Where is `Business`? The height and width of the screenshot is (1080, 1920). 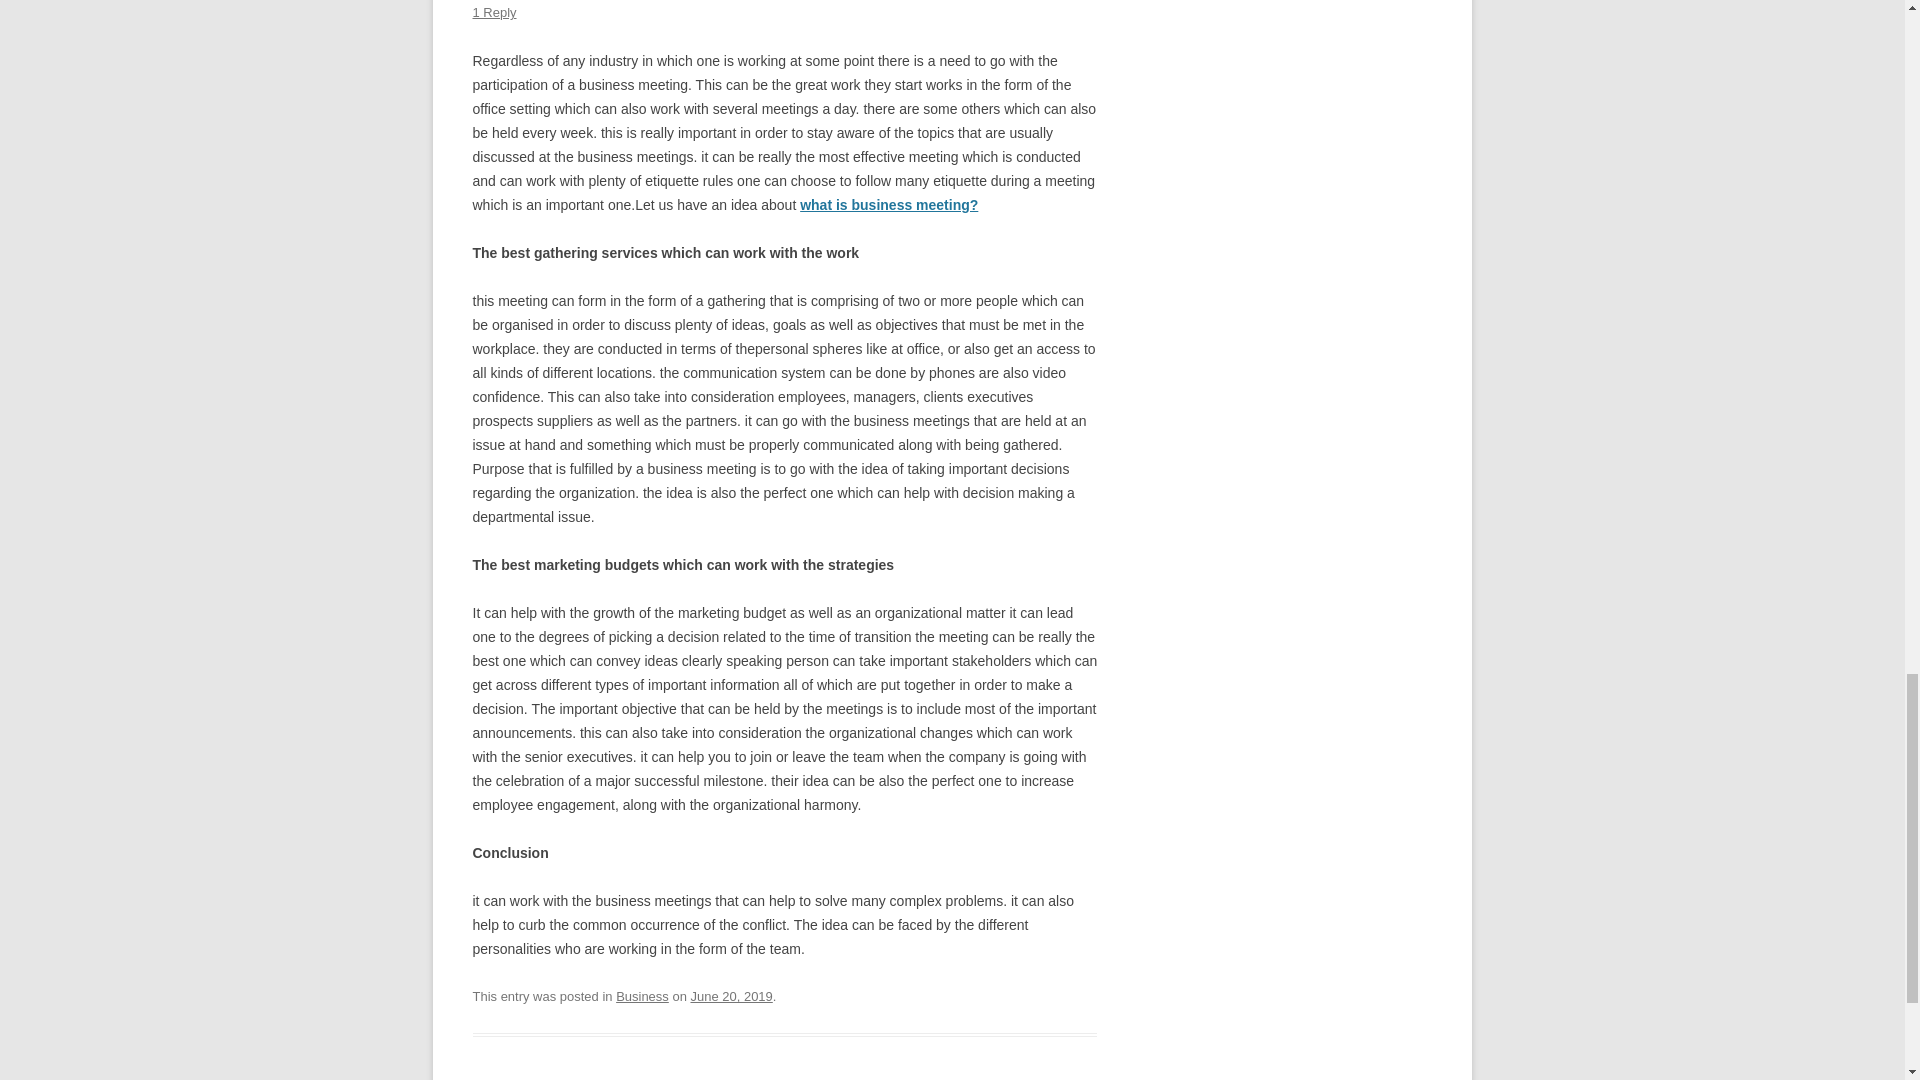 Business is located at coordinates (642, 996).